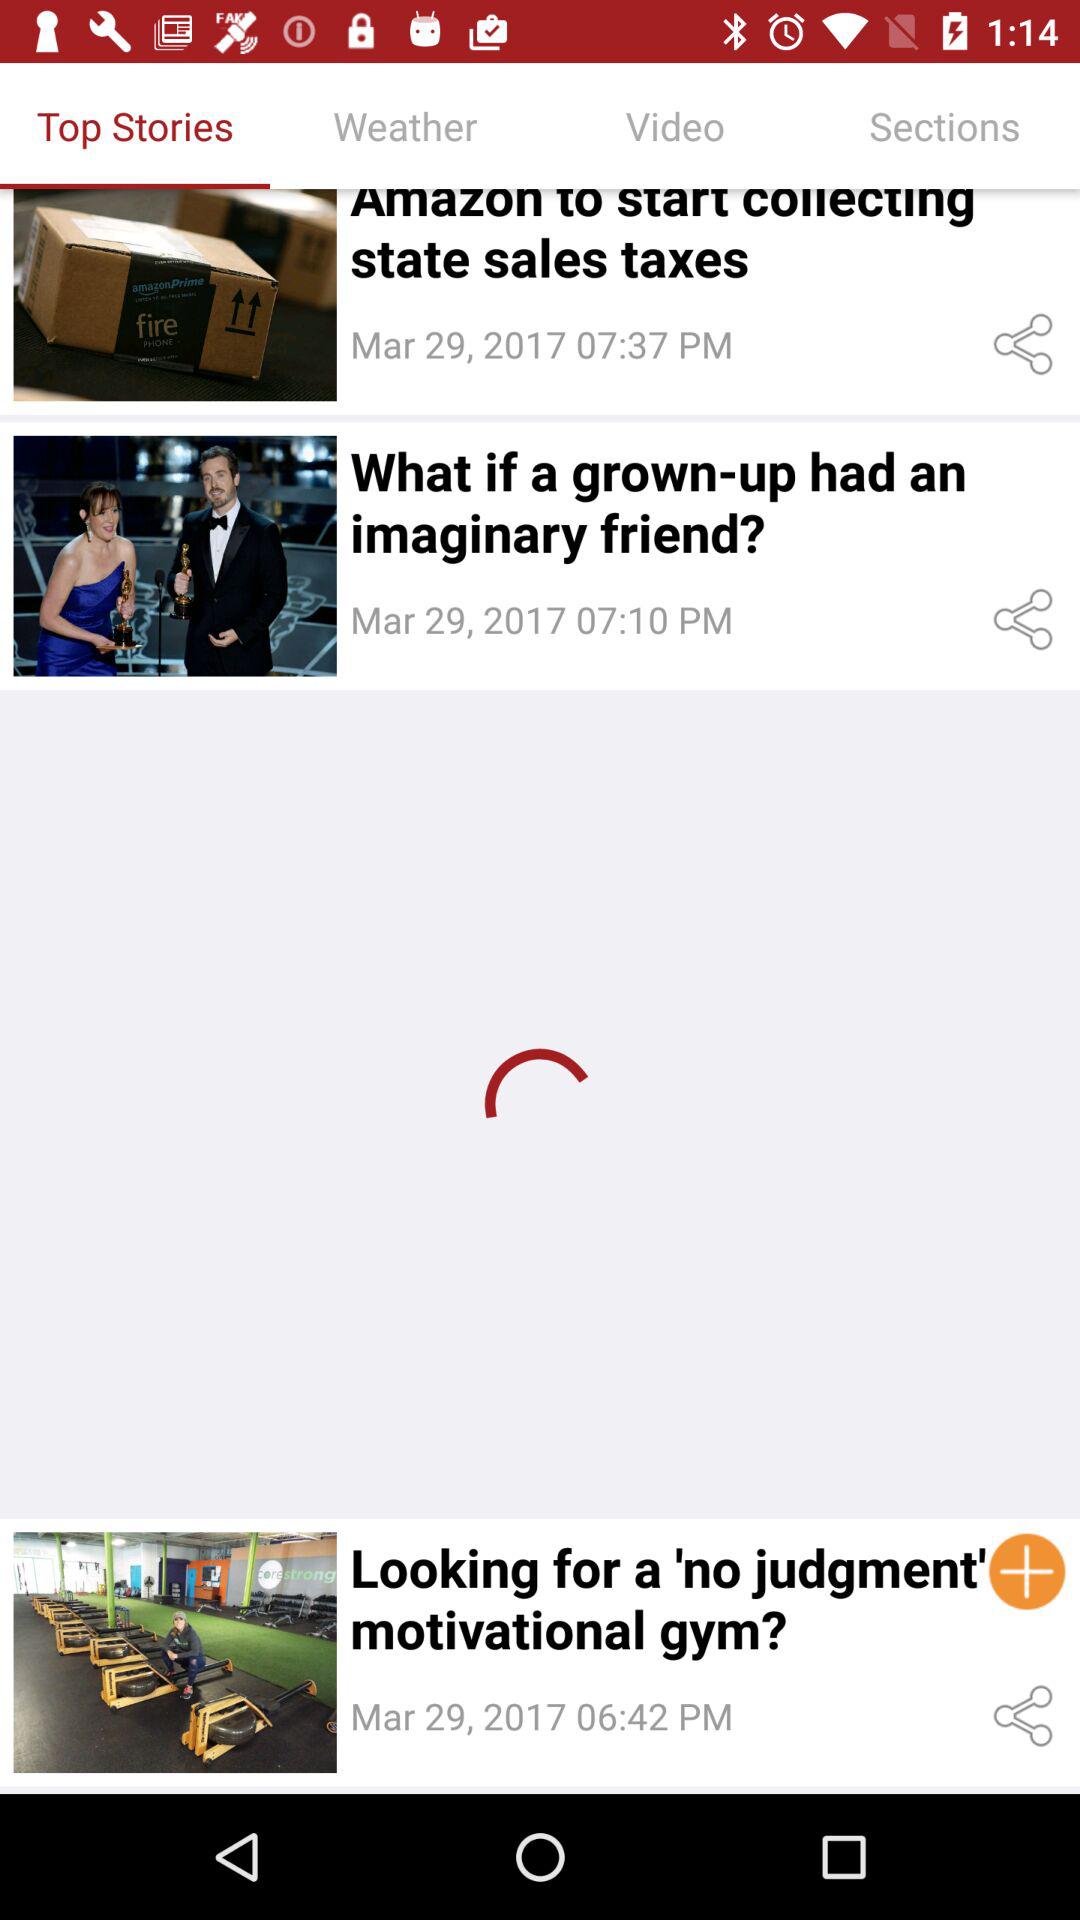 The image size is (1080, 1920). What do you see at coordinates (1028, 344) in the screenshot?
I see `select the 1st share icon from the top` at bounding box center [1028, 344].